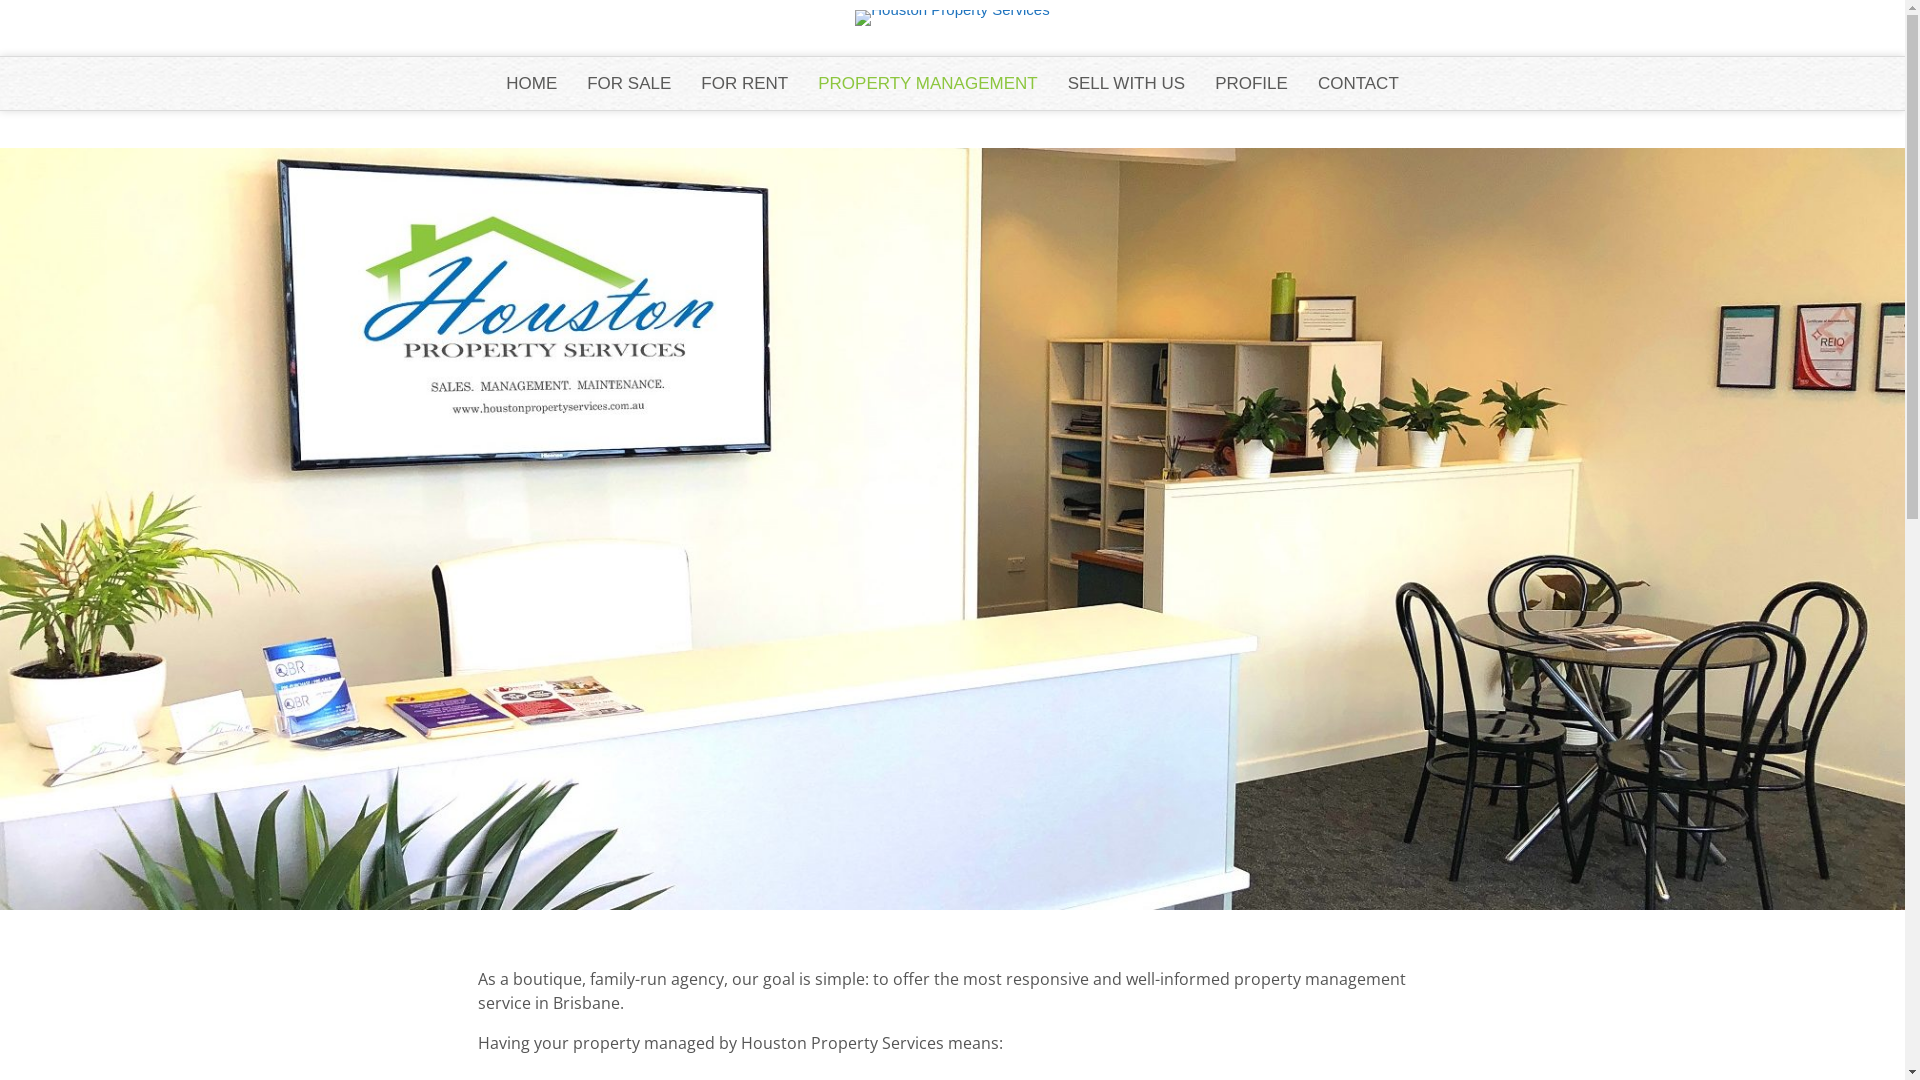  What do you see at coordinates (744, 84) in the screenshot?
I see `FOR RENT` at bounding box center [744, 84].